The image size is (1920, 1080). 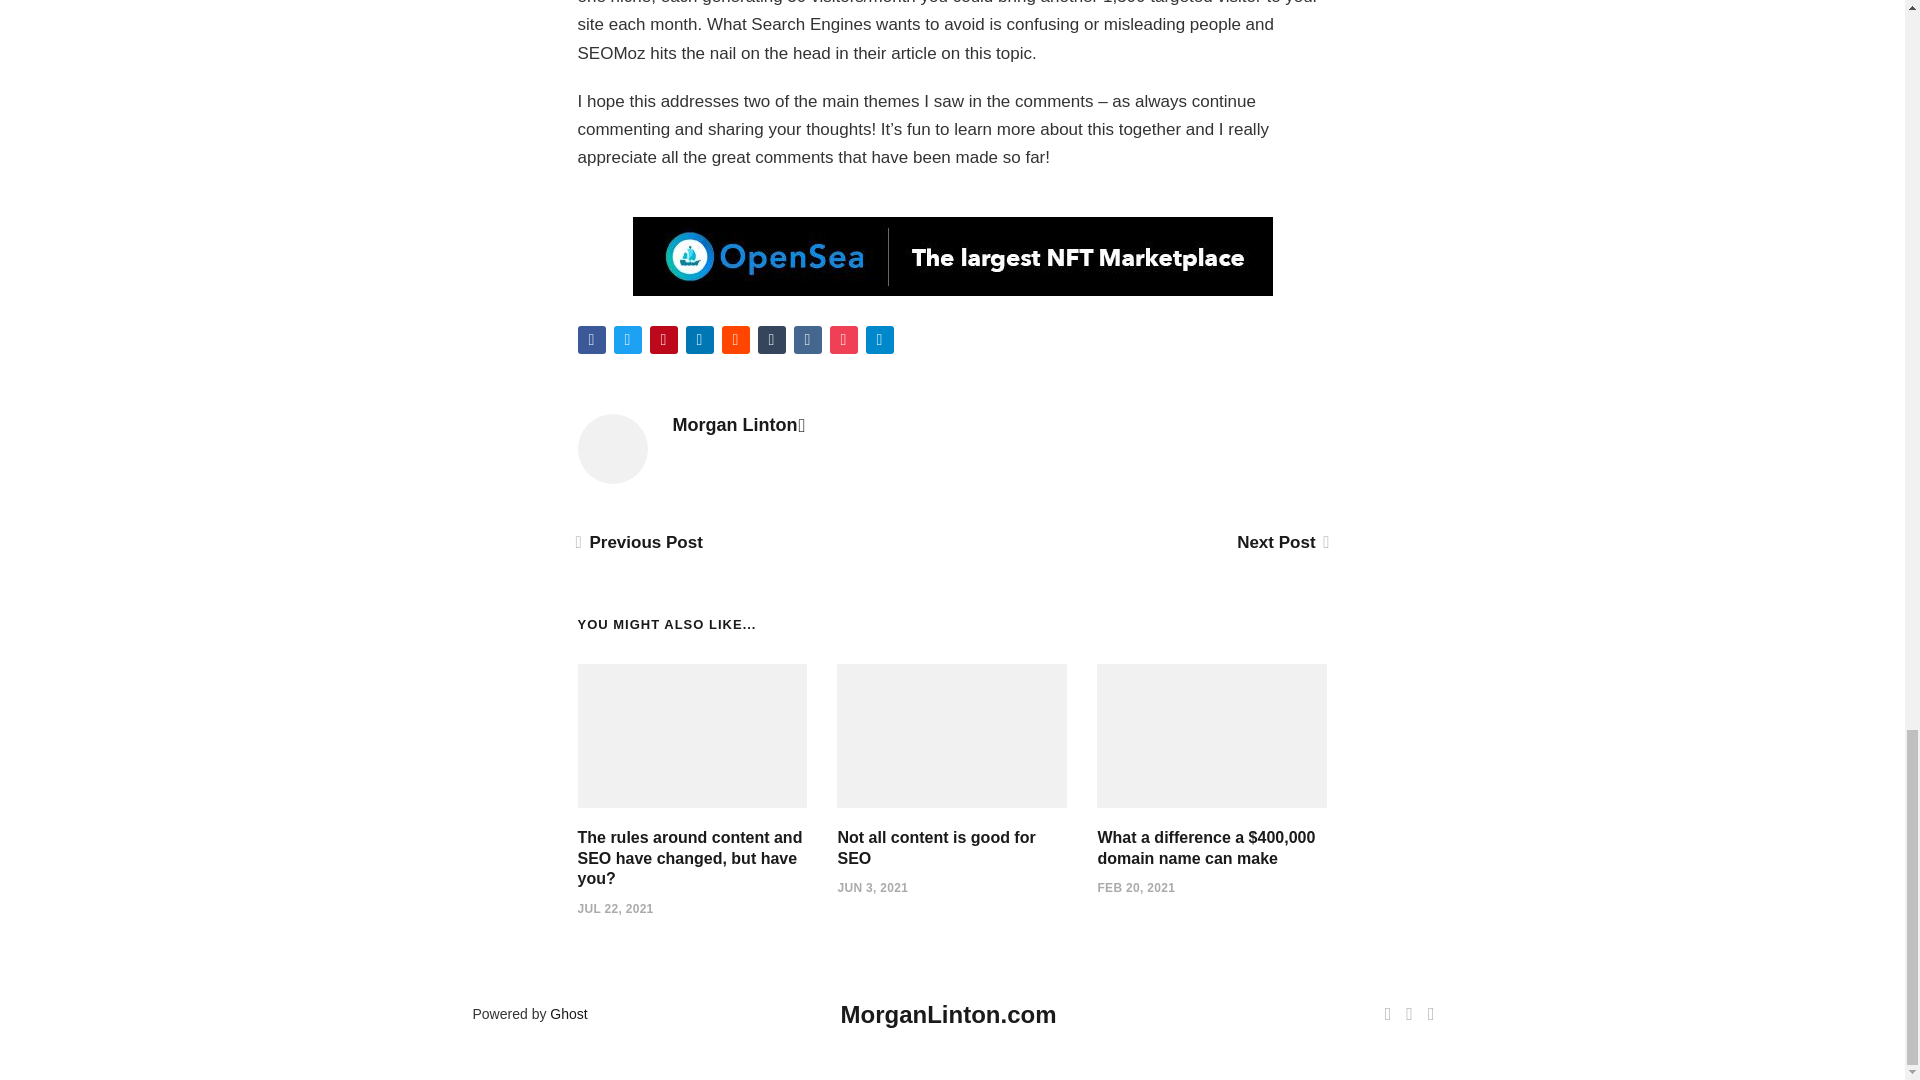 What do you see at coordinates (936, 848) in the screenshot?
I see `Not all content is good for SEO` at bounding box center [936, 848].